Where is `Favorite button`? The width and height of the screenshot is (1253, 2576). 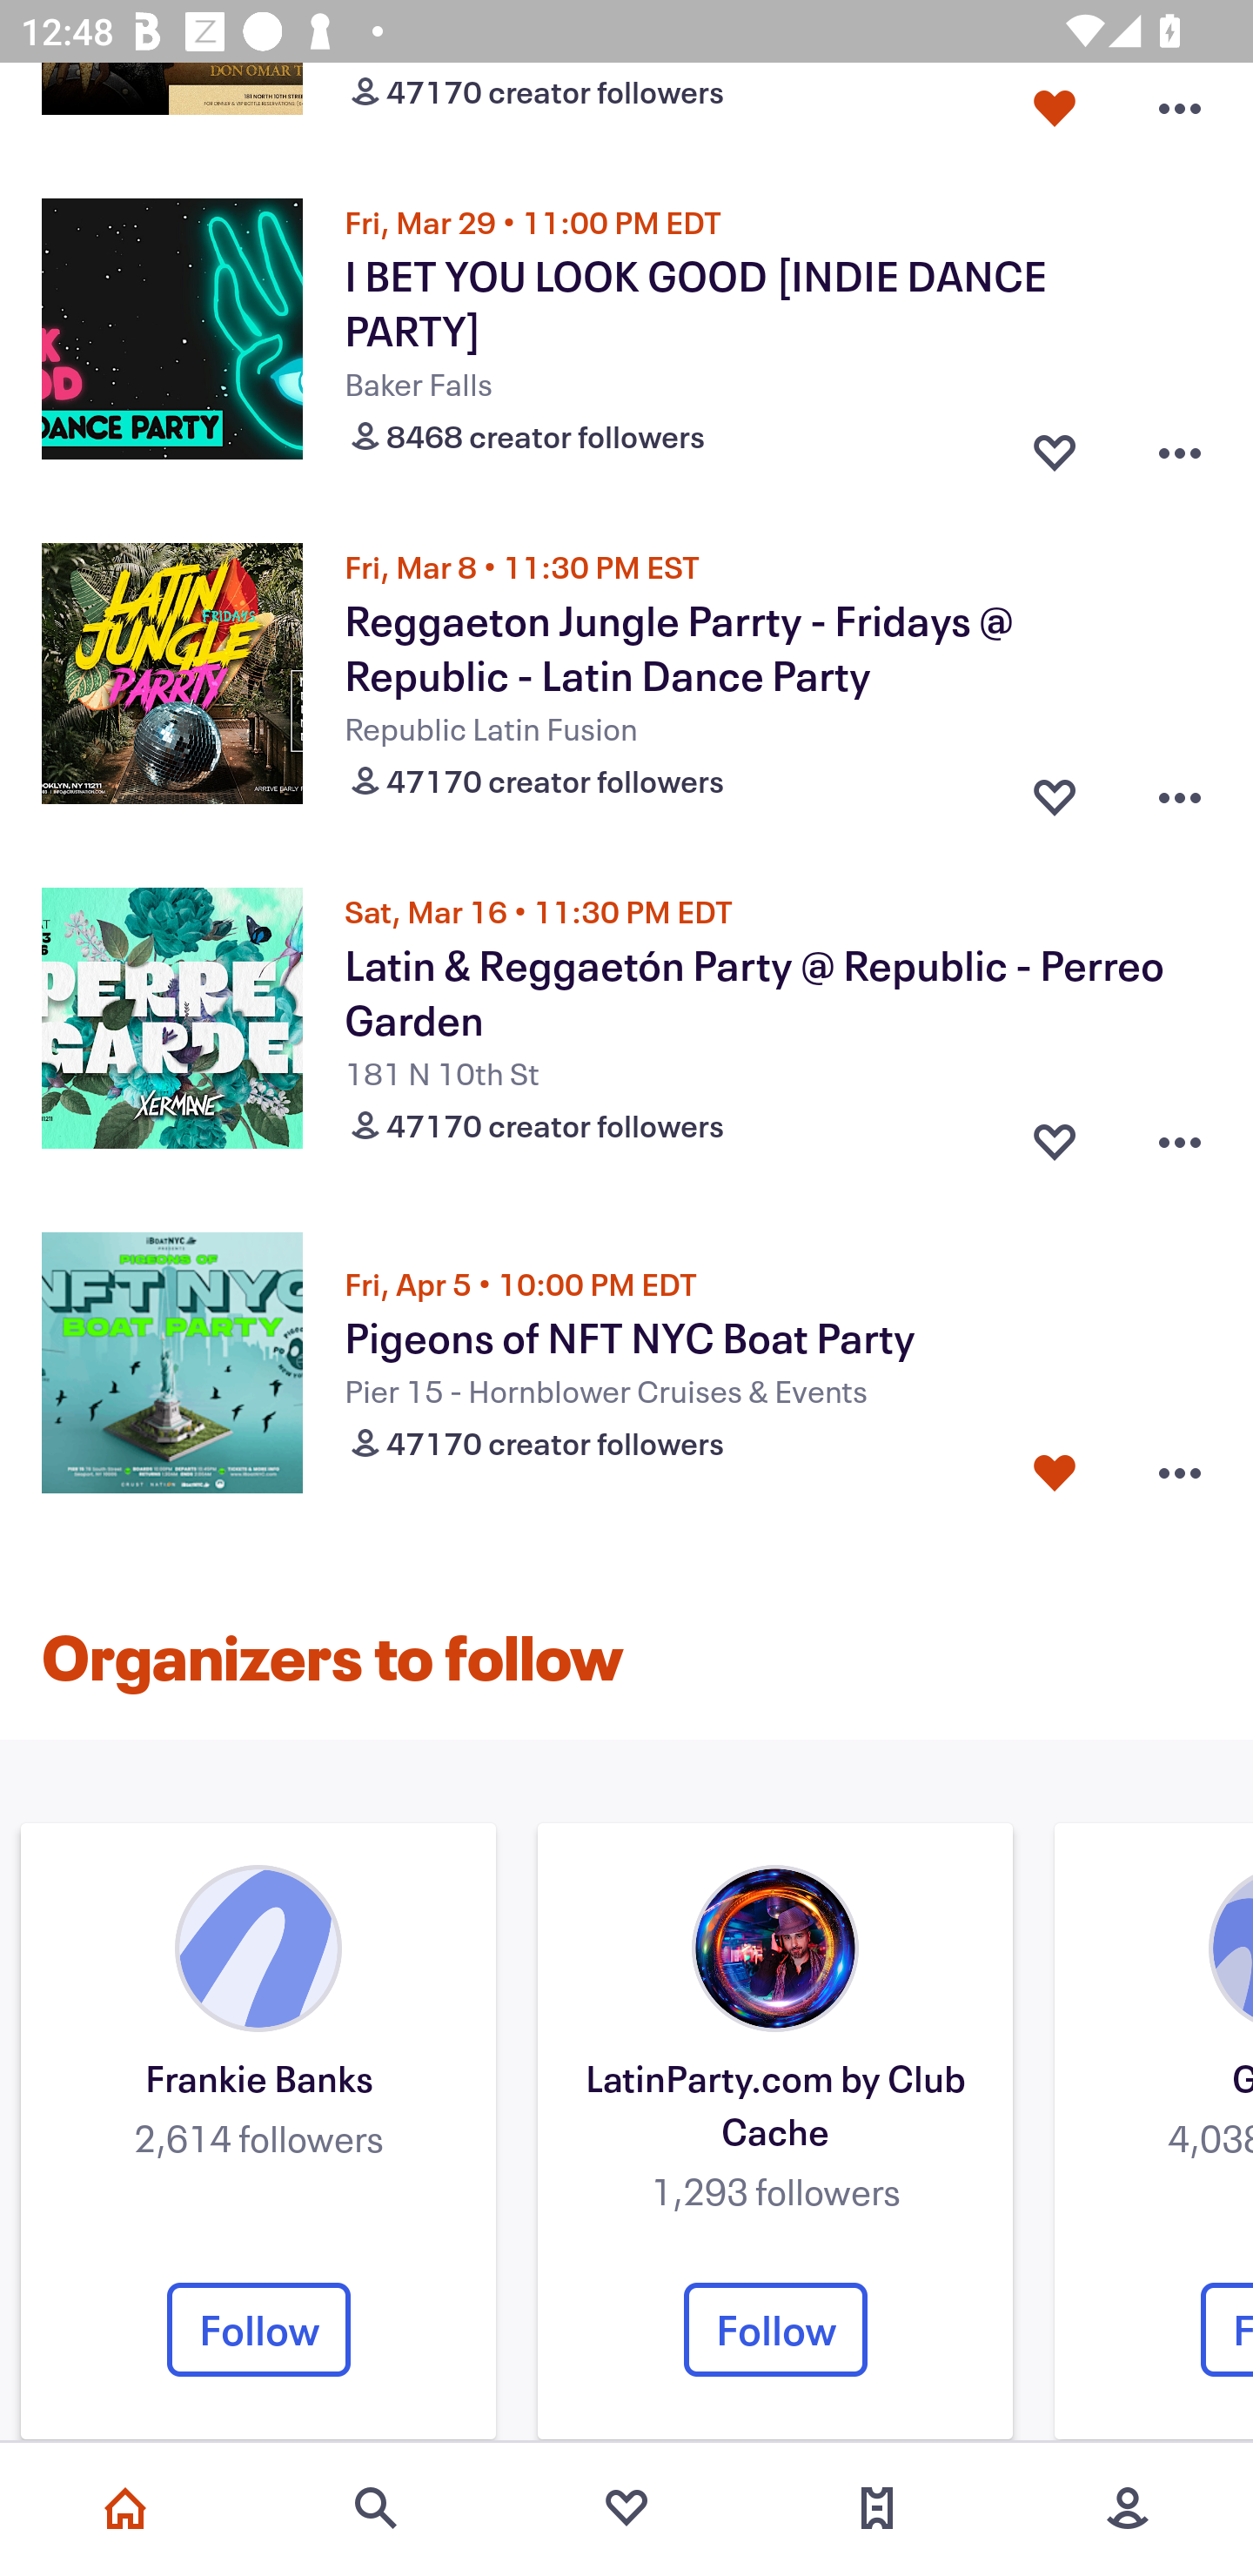
Favorite button is located at coordinates (1055, 788).